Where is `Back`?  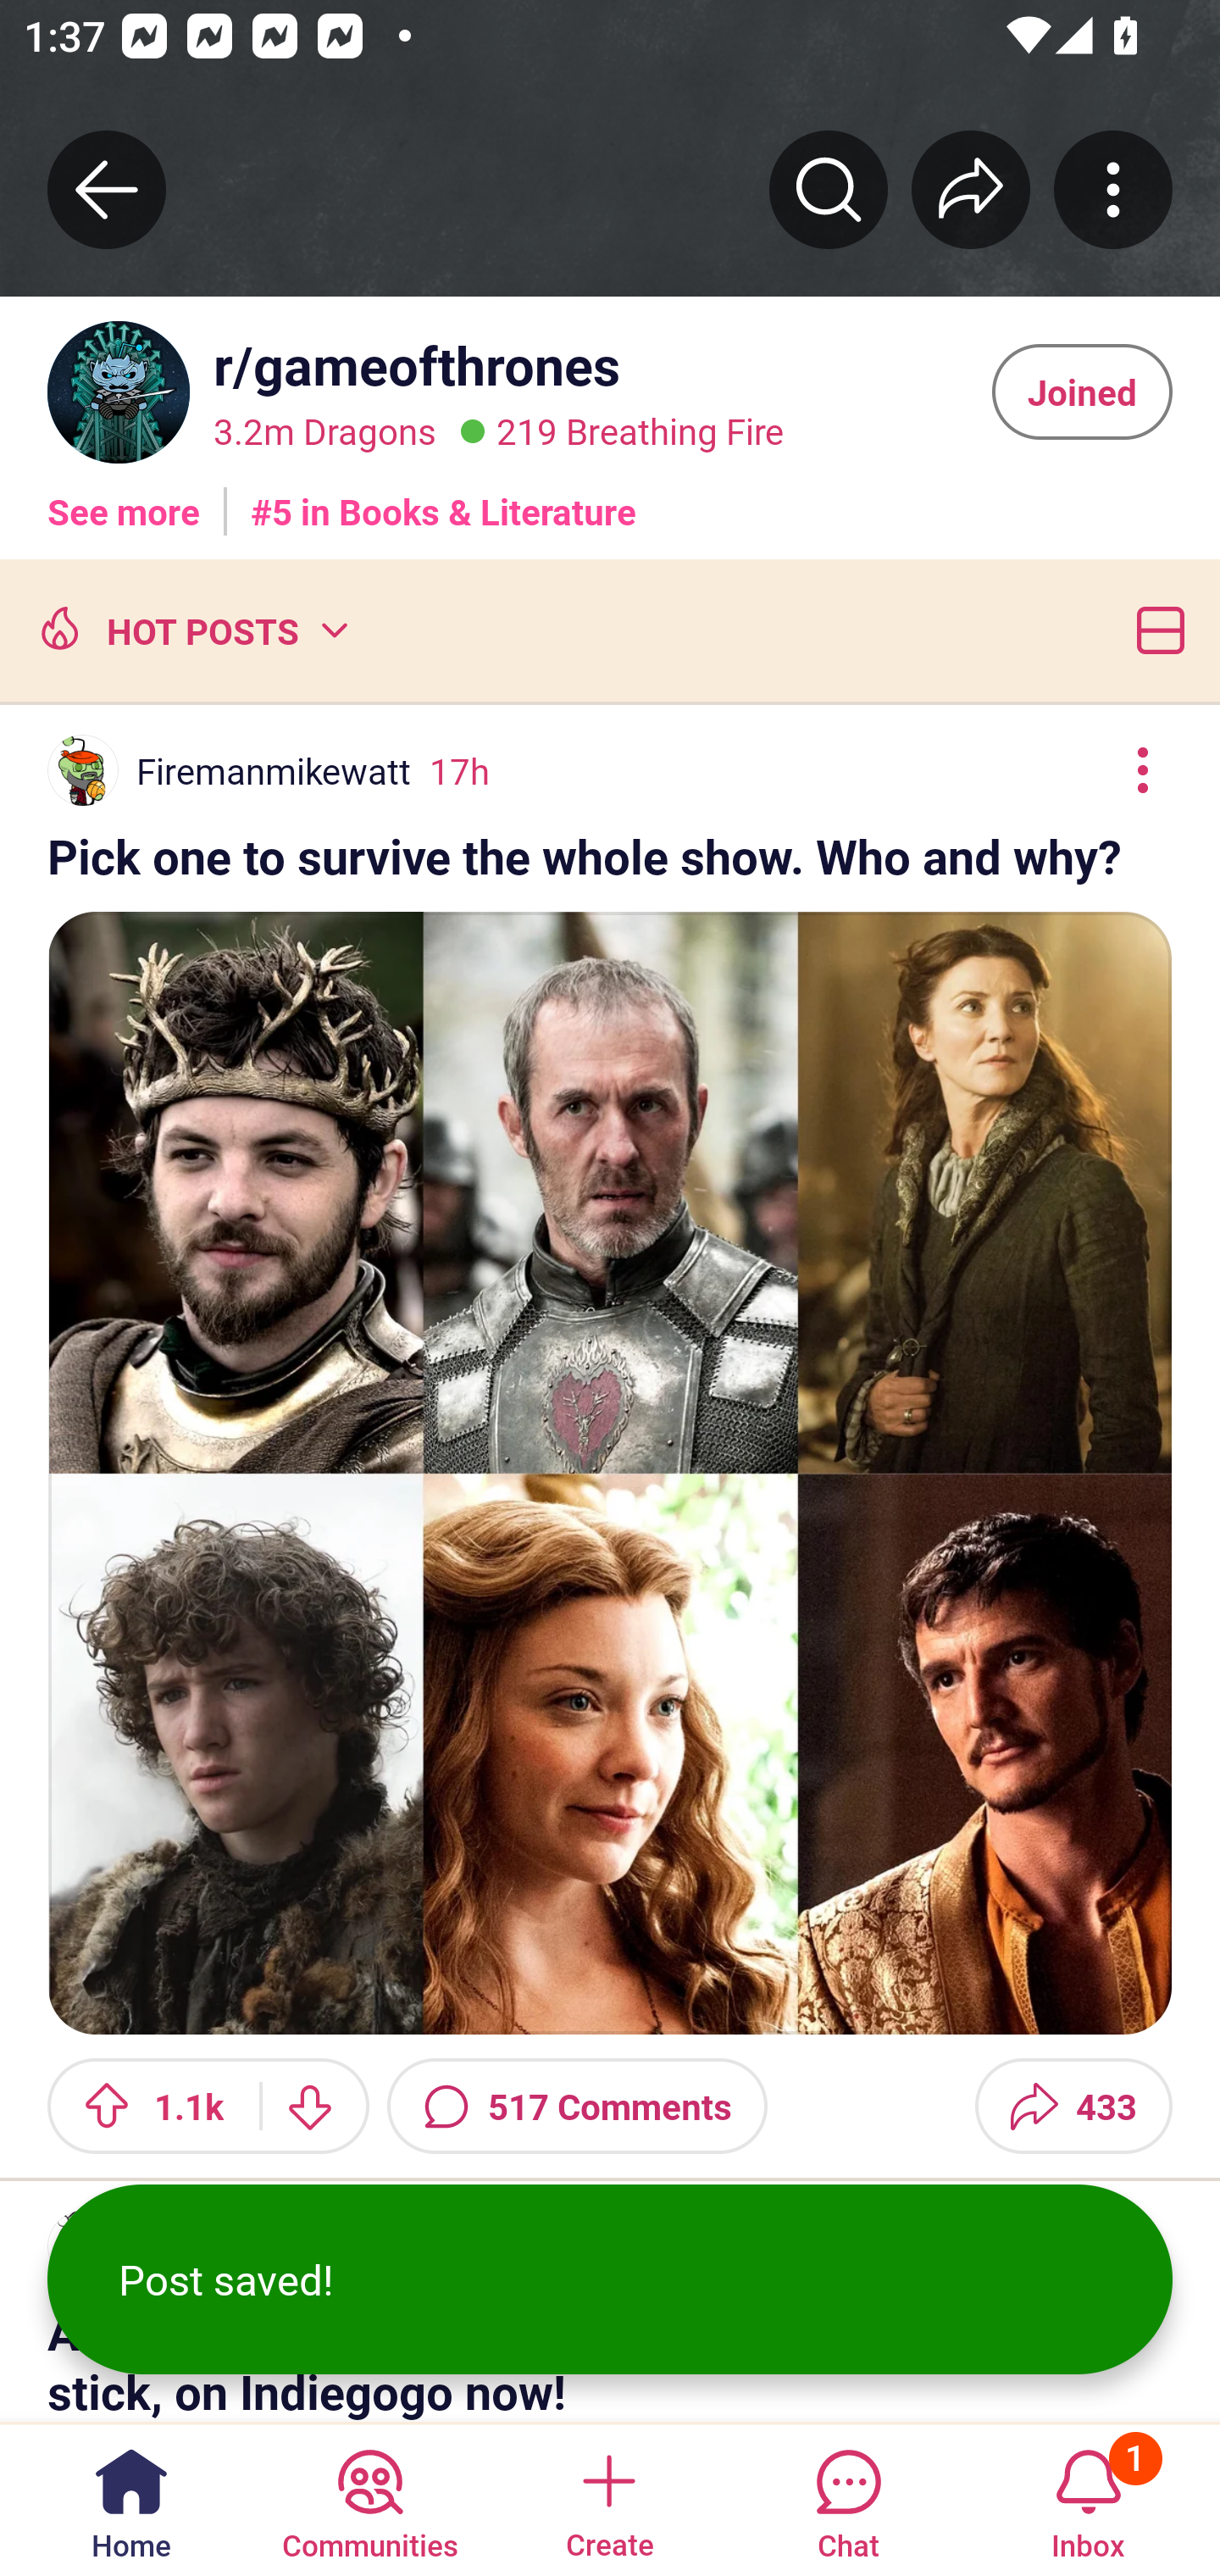
Back is located at coordinates (107, 189).